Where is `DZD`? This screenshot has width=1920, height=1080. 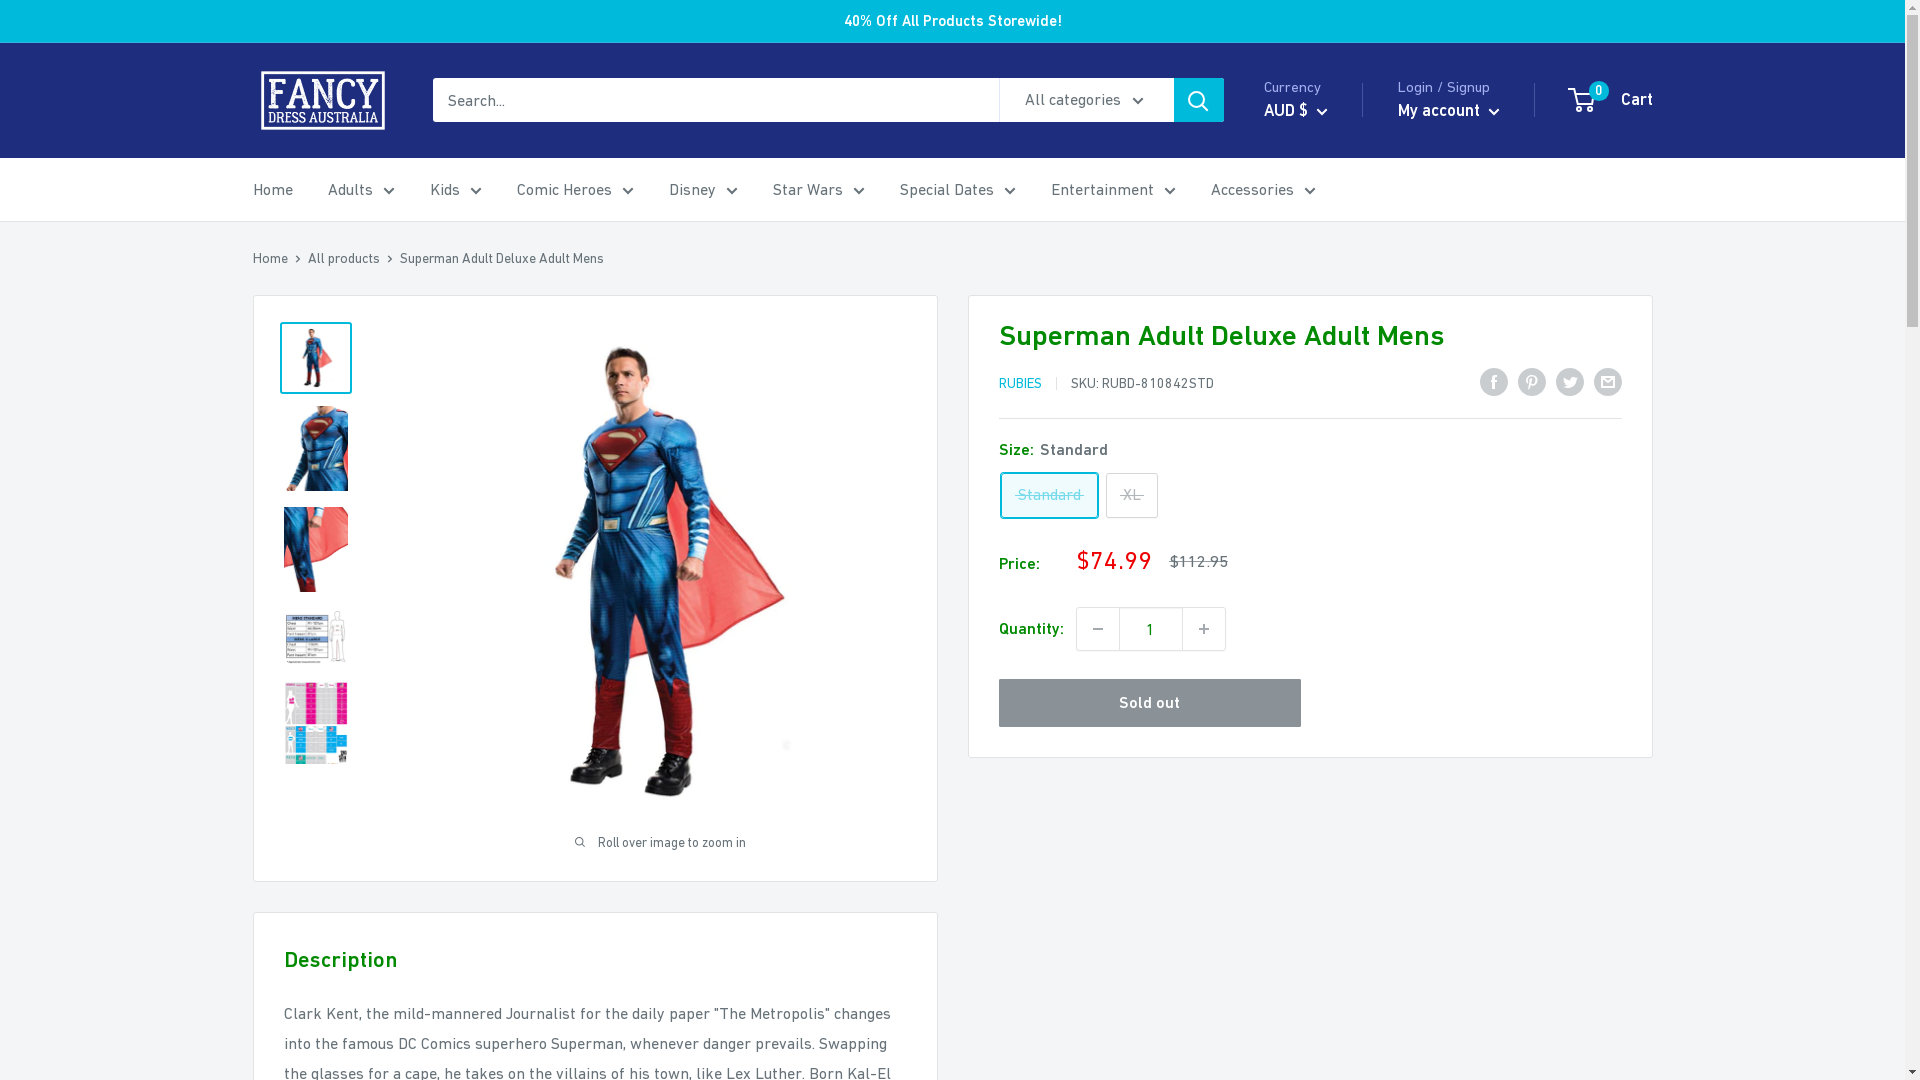
DZD is located at coordinates (304, 622).